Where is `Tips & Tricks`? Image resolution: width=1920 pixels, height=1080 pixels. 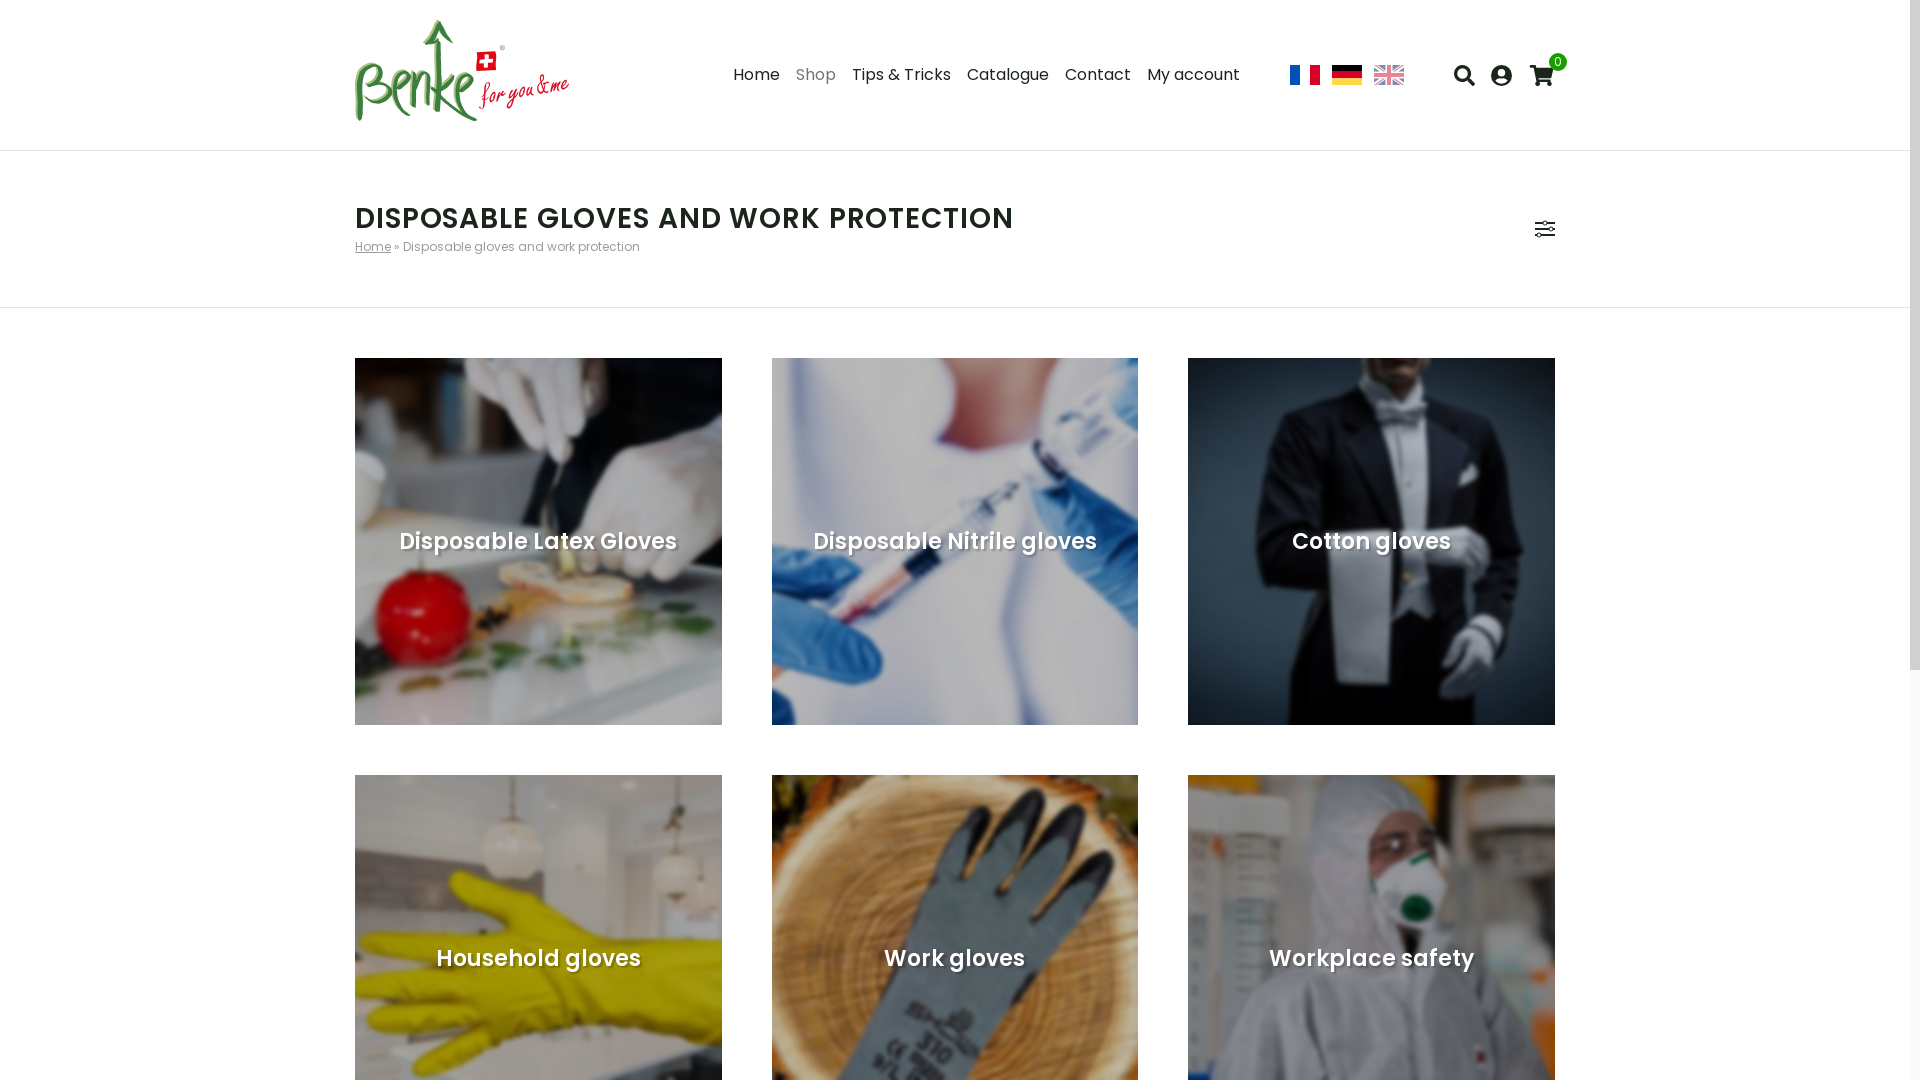 Tips & Tricks is located at coordinates (902, 75).